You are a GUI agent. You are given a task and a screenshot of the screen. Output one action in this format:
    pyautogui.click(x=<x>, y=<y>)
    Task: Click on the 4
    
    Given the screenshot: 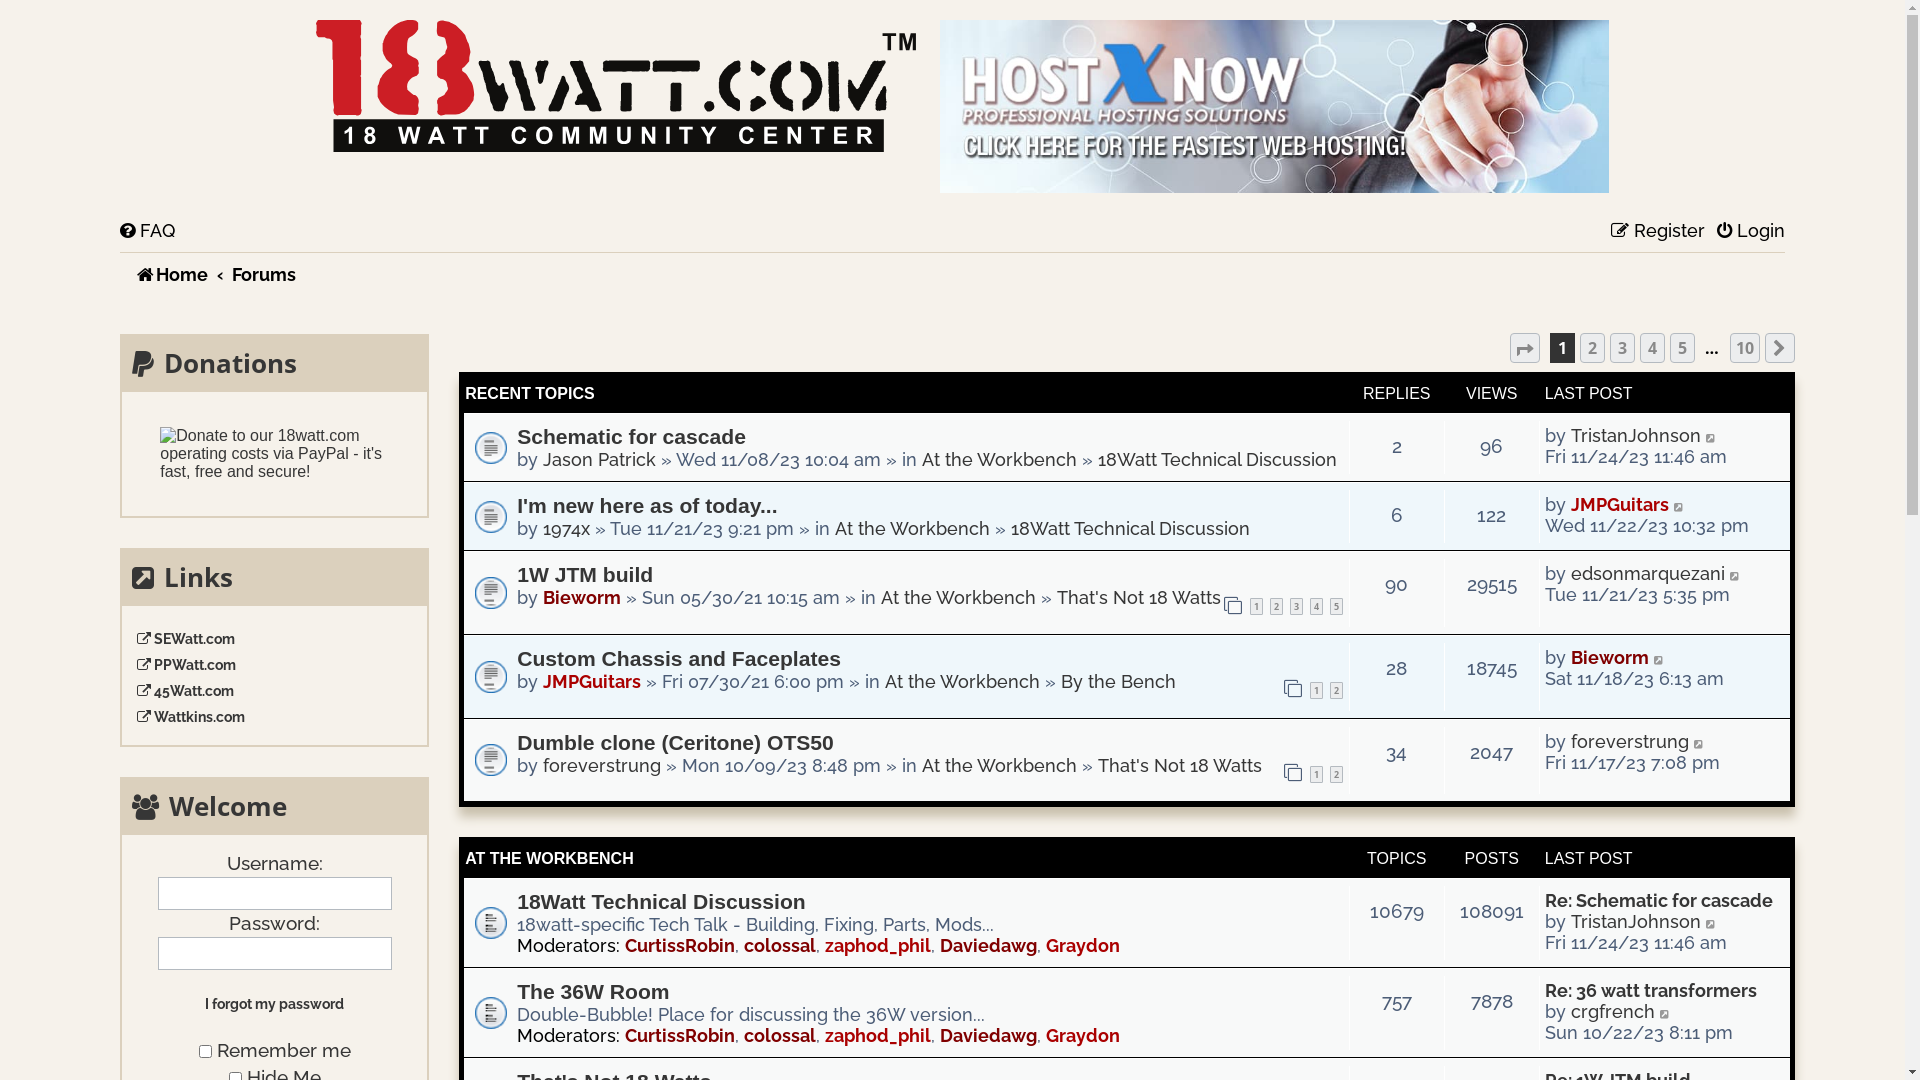 What is the action you would take?
    pyautogui.click(x=1652, y=348)
    